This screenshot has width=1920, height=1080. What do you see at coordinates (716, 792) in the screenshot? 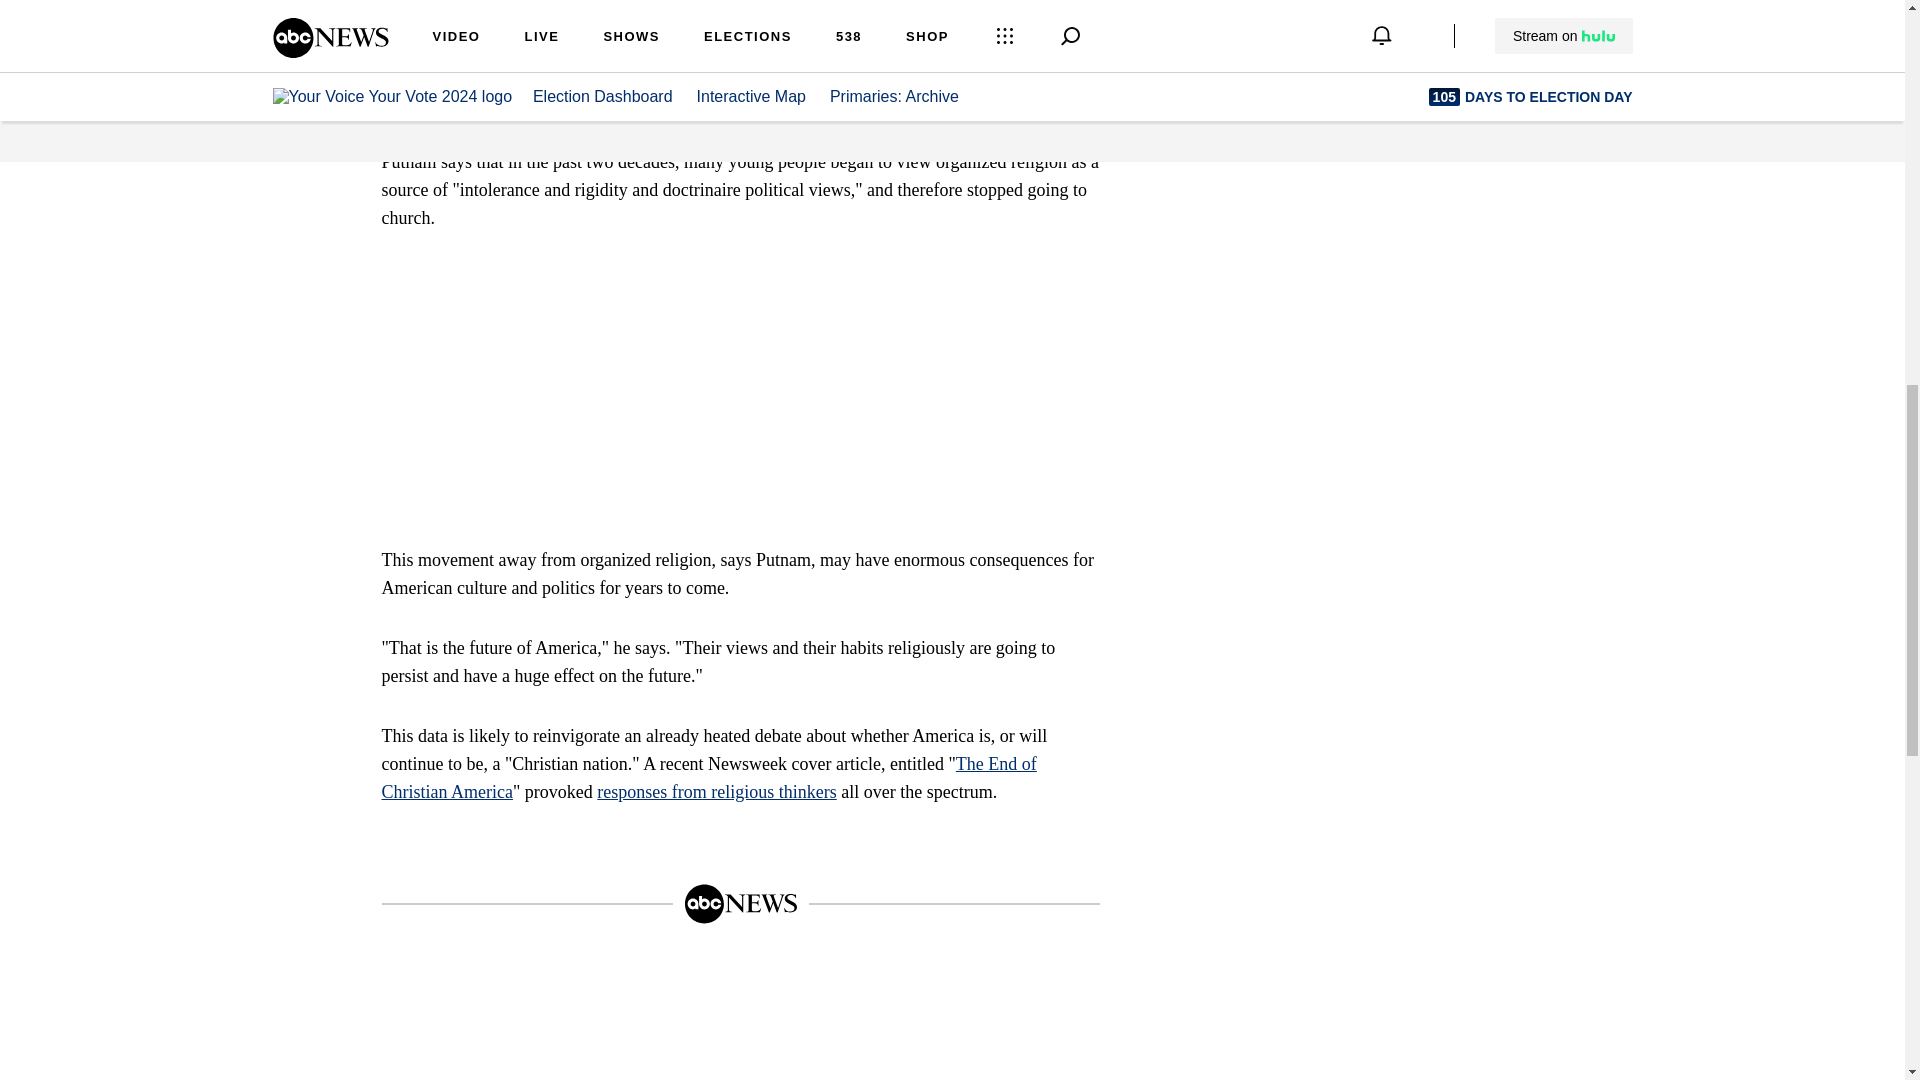
I see `responses from religious thinkers` at bounding box center [716, 792].